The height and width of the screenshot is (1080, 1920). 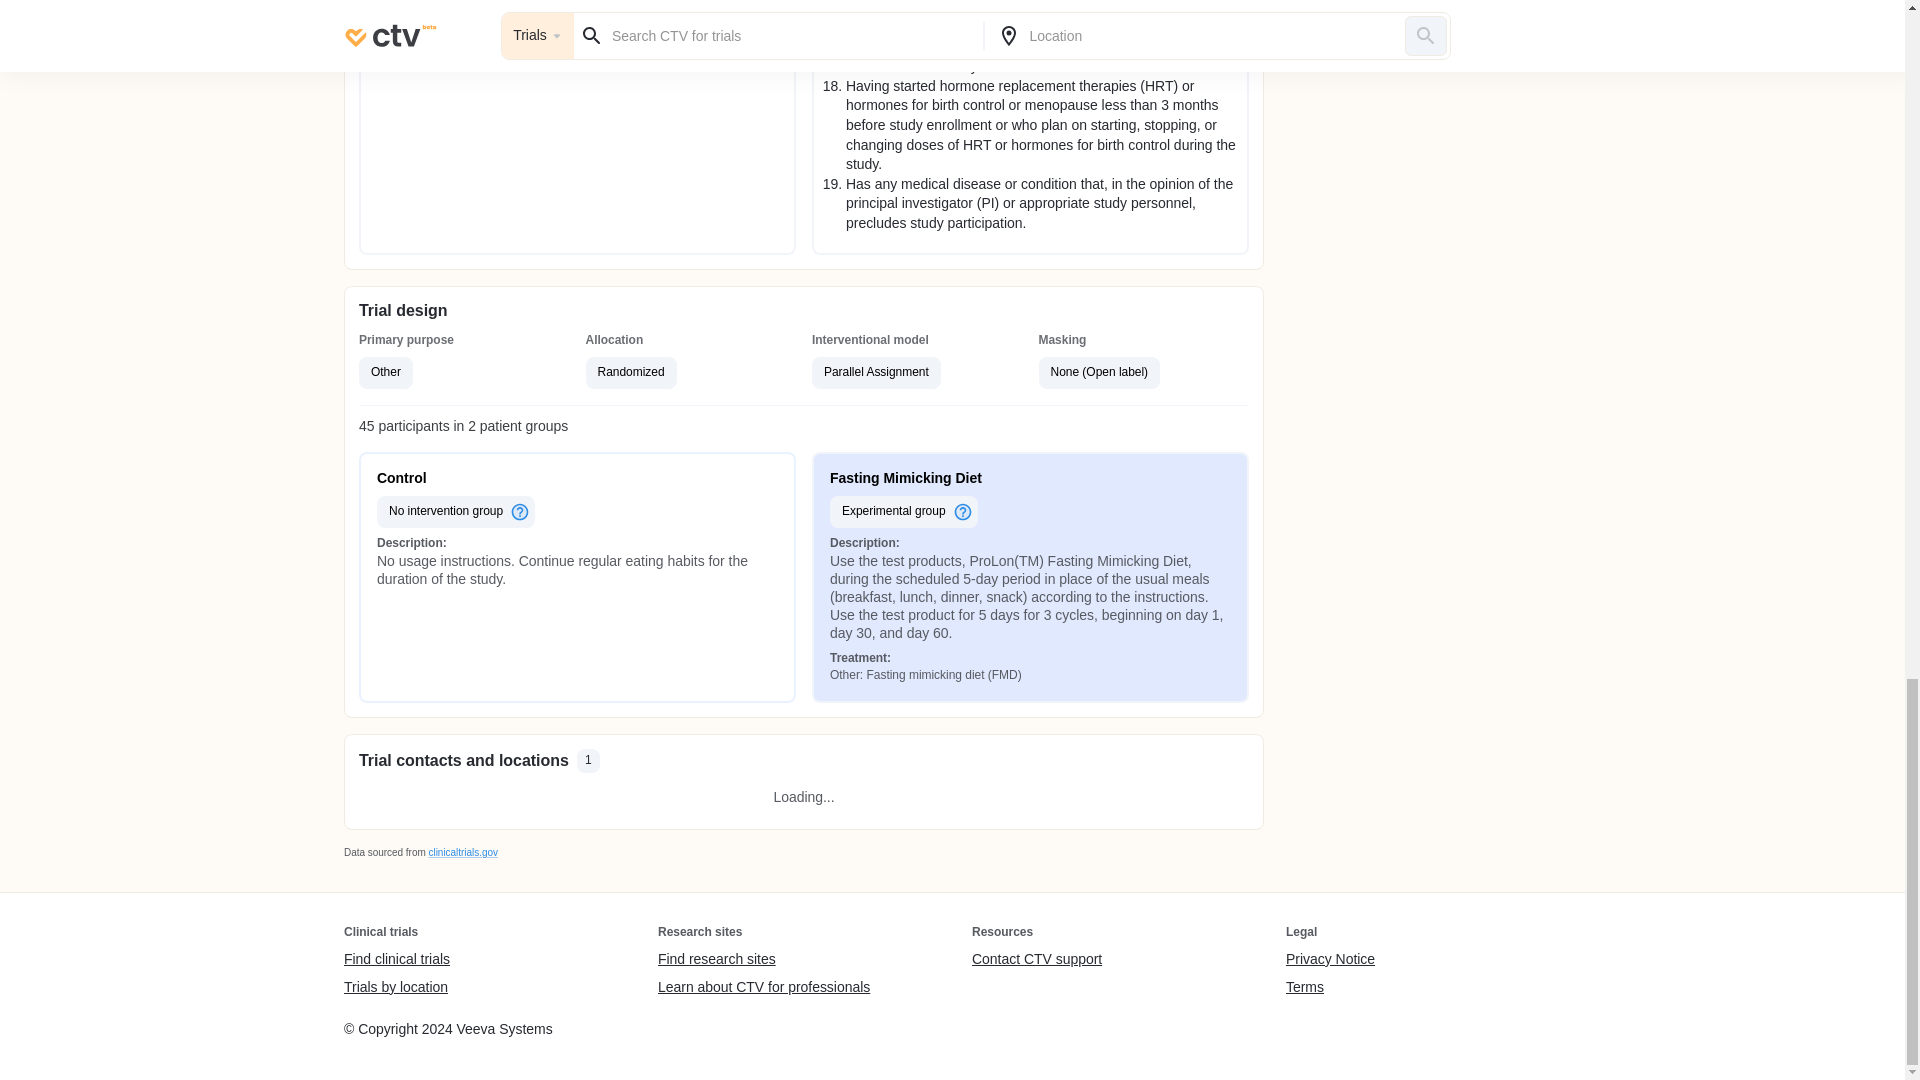 What do you see at coordinates (1330, 960) in the screenshot?
I see `Privacy Notice` at bounding box center [1330, 960].